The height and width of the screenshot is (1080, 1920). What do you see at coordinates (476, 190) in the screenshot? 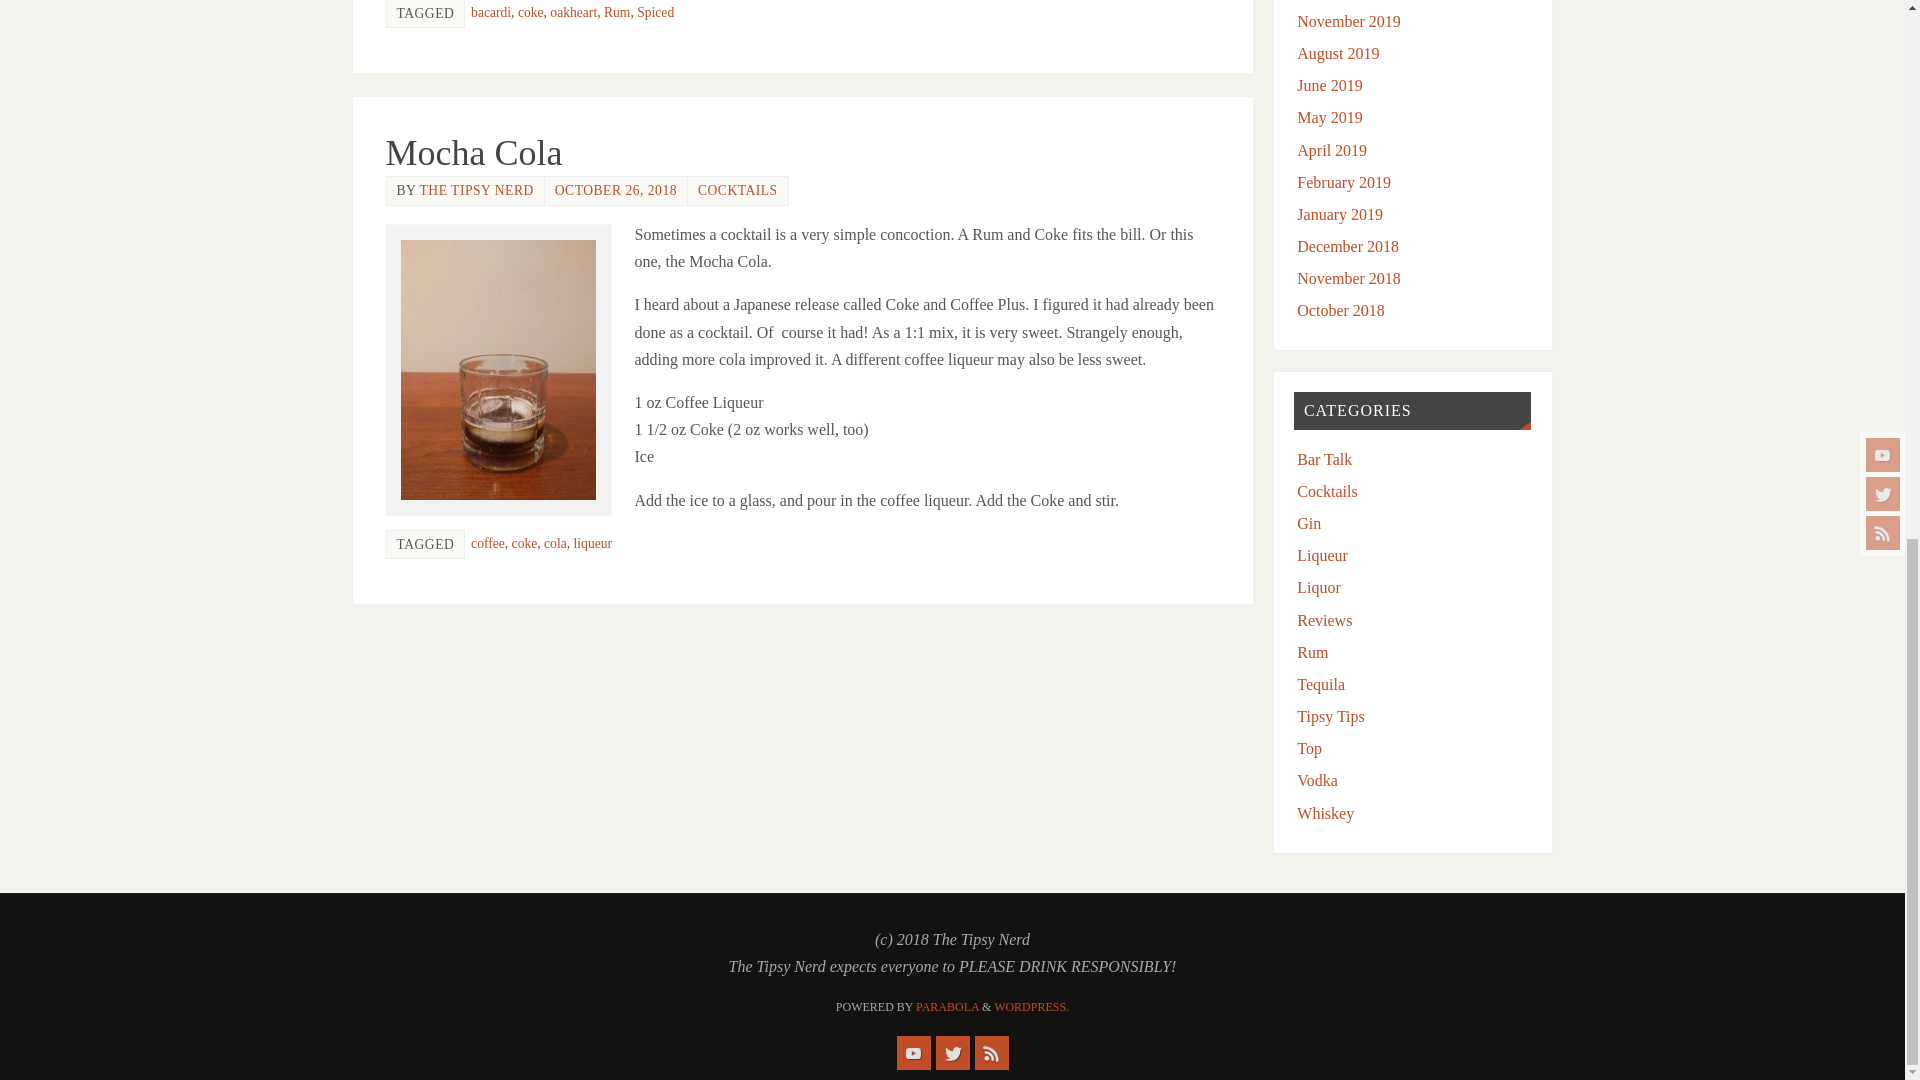
I see `View all posts by The Tipsy Nerd` at bounding box center [476, 190].